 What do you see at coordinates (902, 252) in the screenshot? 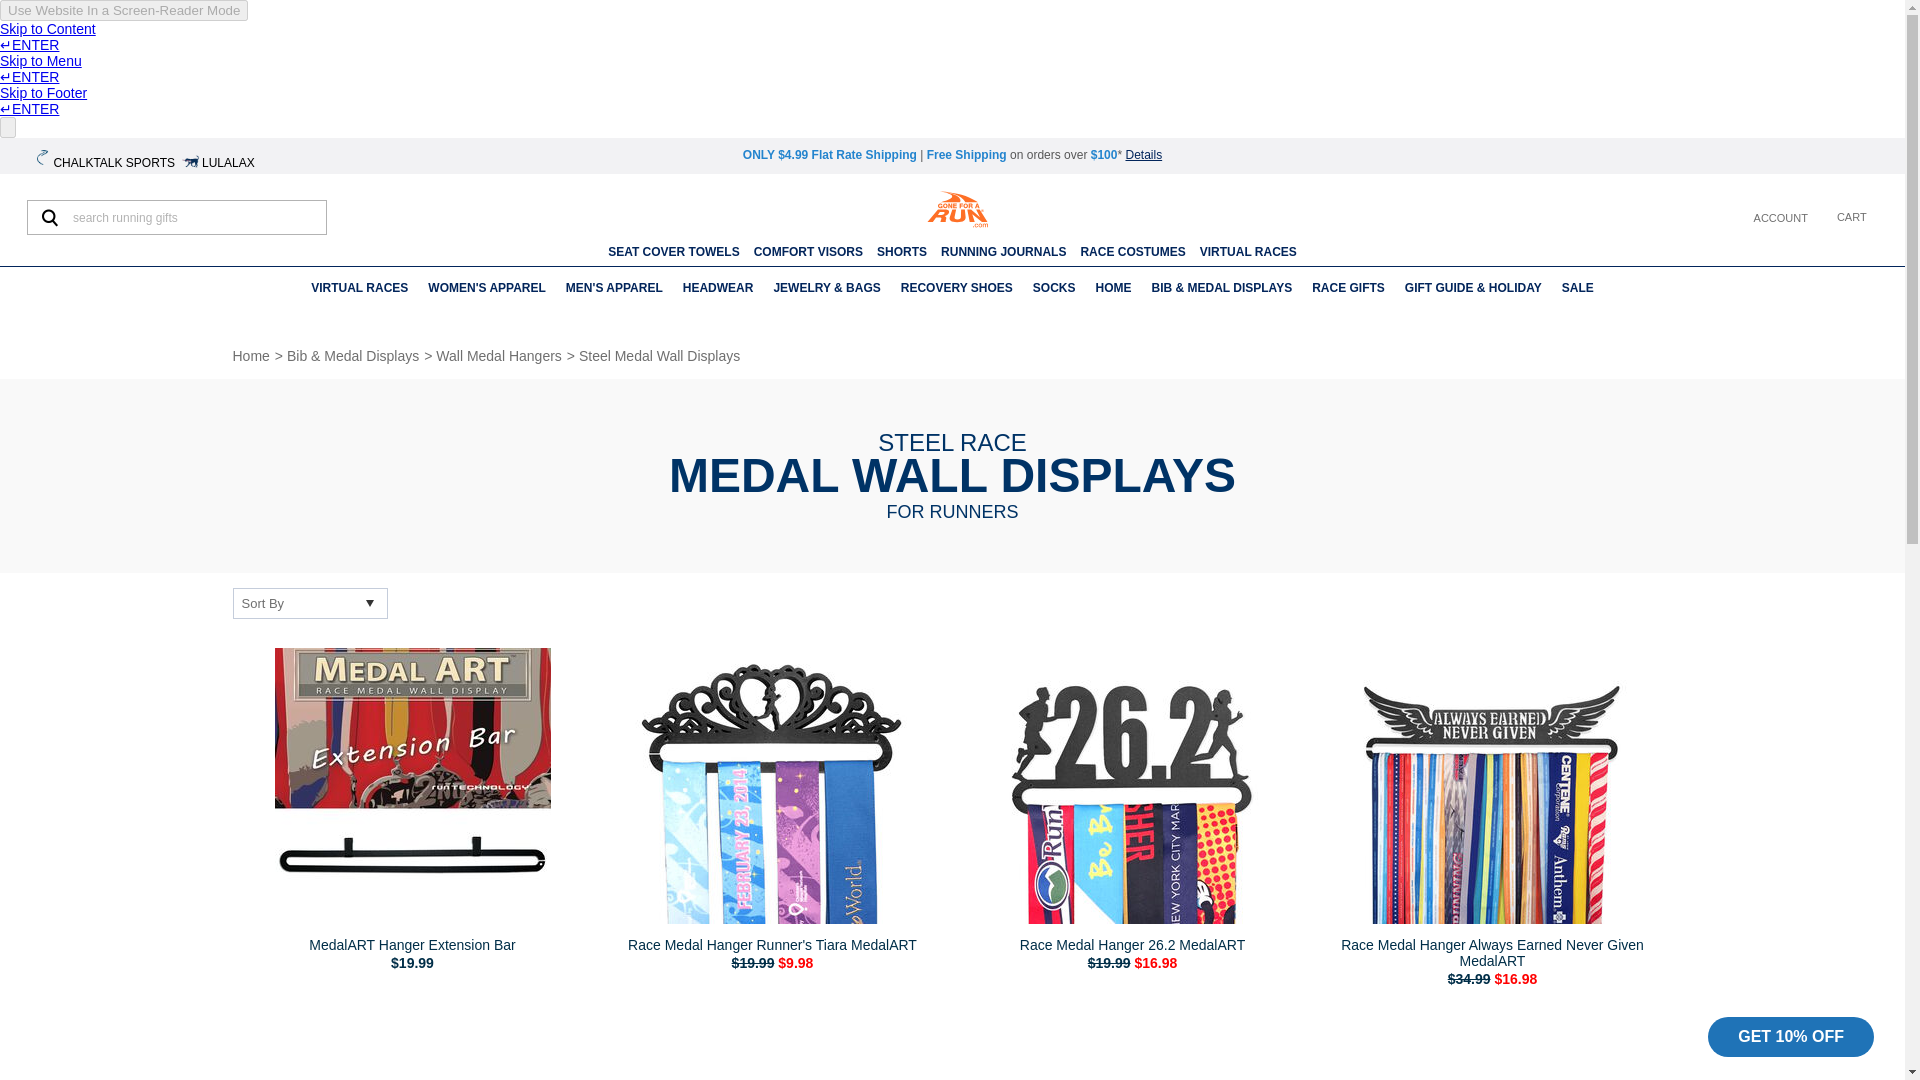
I see `SHORTS` at bounding box center [902, 252].